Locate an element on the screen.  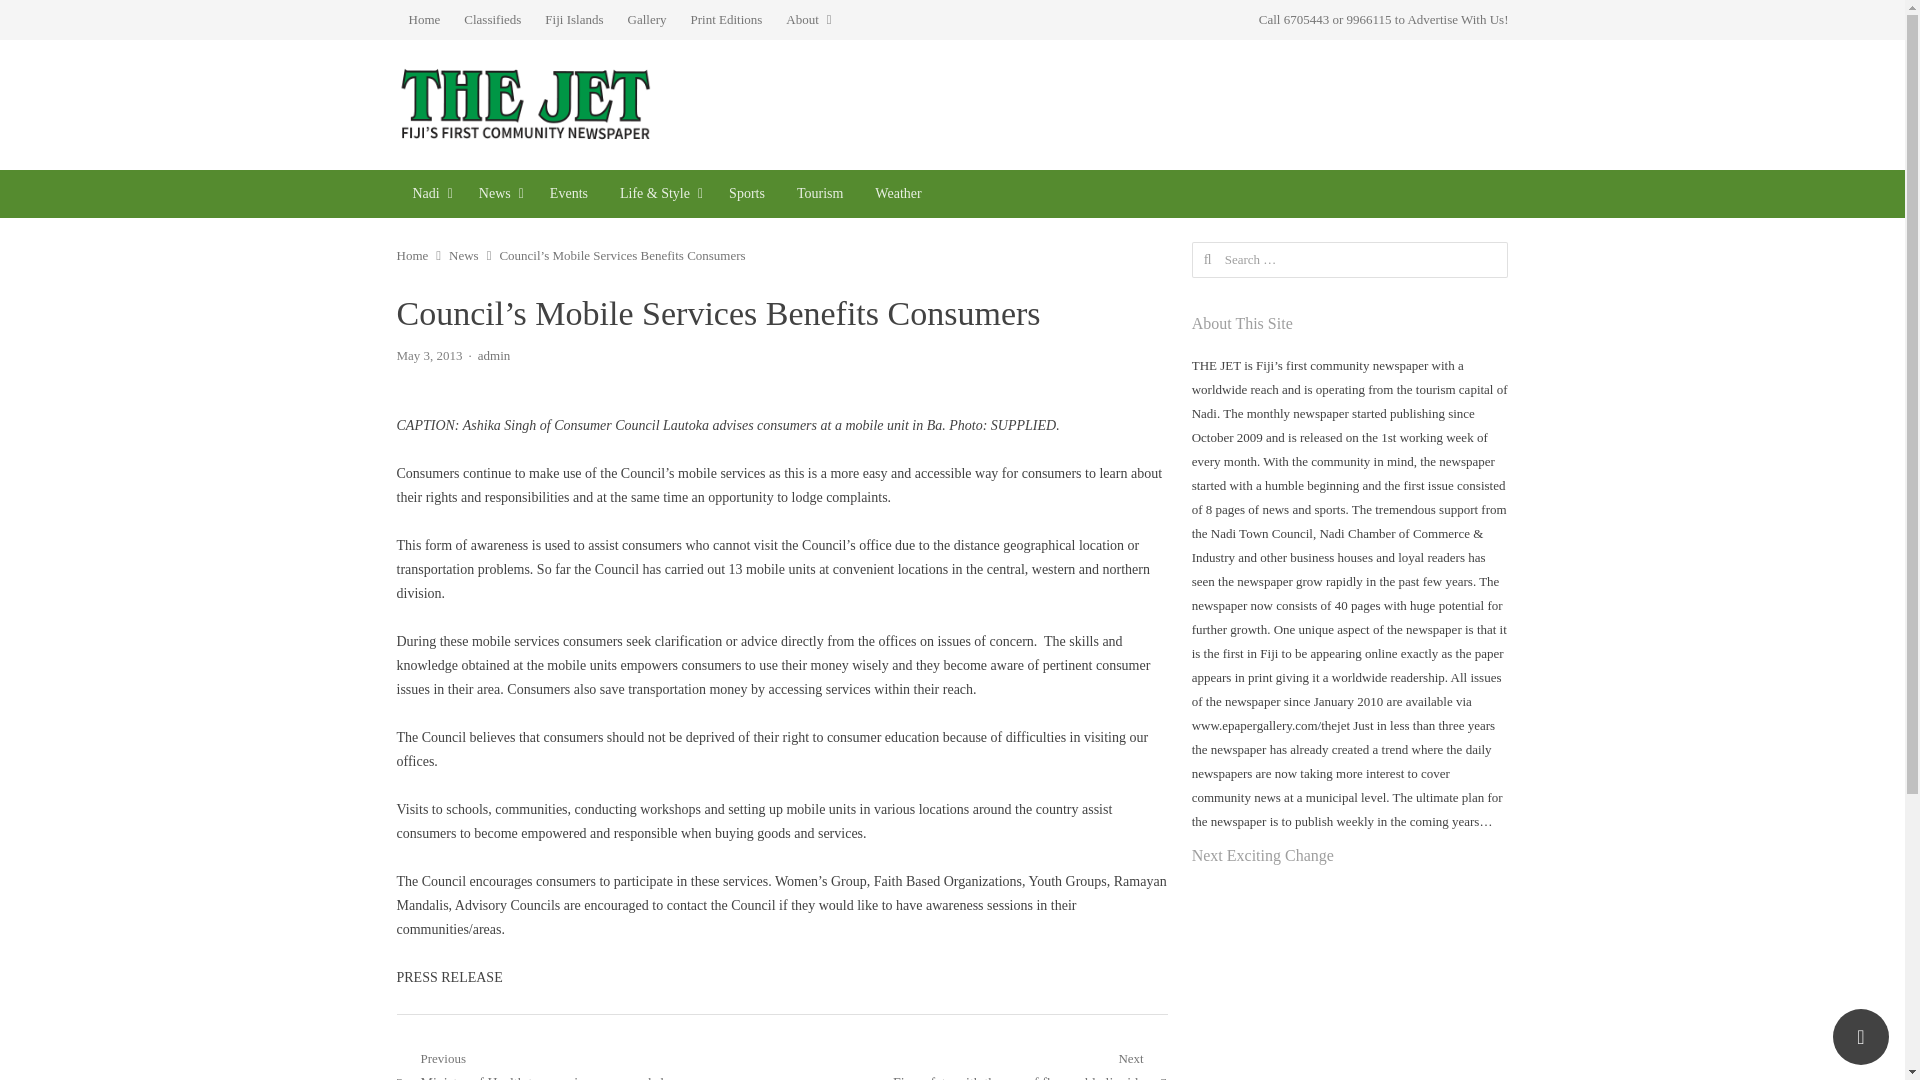
Classifieds is located at coordinates (492, 20).